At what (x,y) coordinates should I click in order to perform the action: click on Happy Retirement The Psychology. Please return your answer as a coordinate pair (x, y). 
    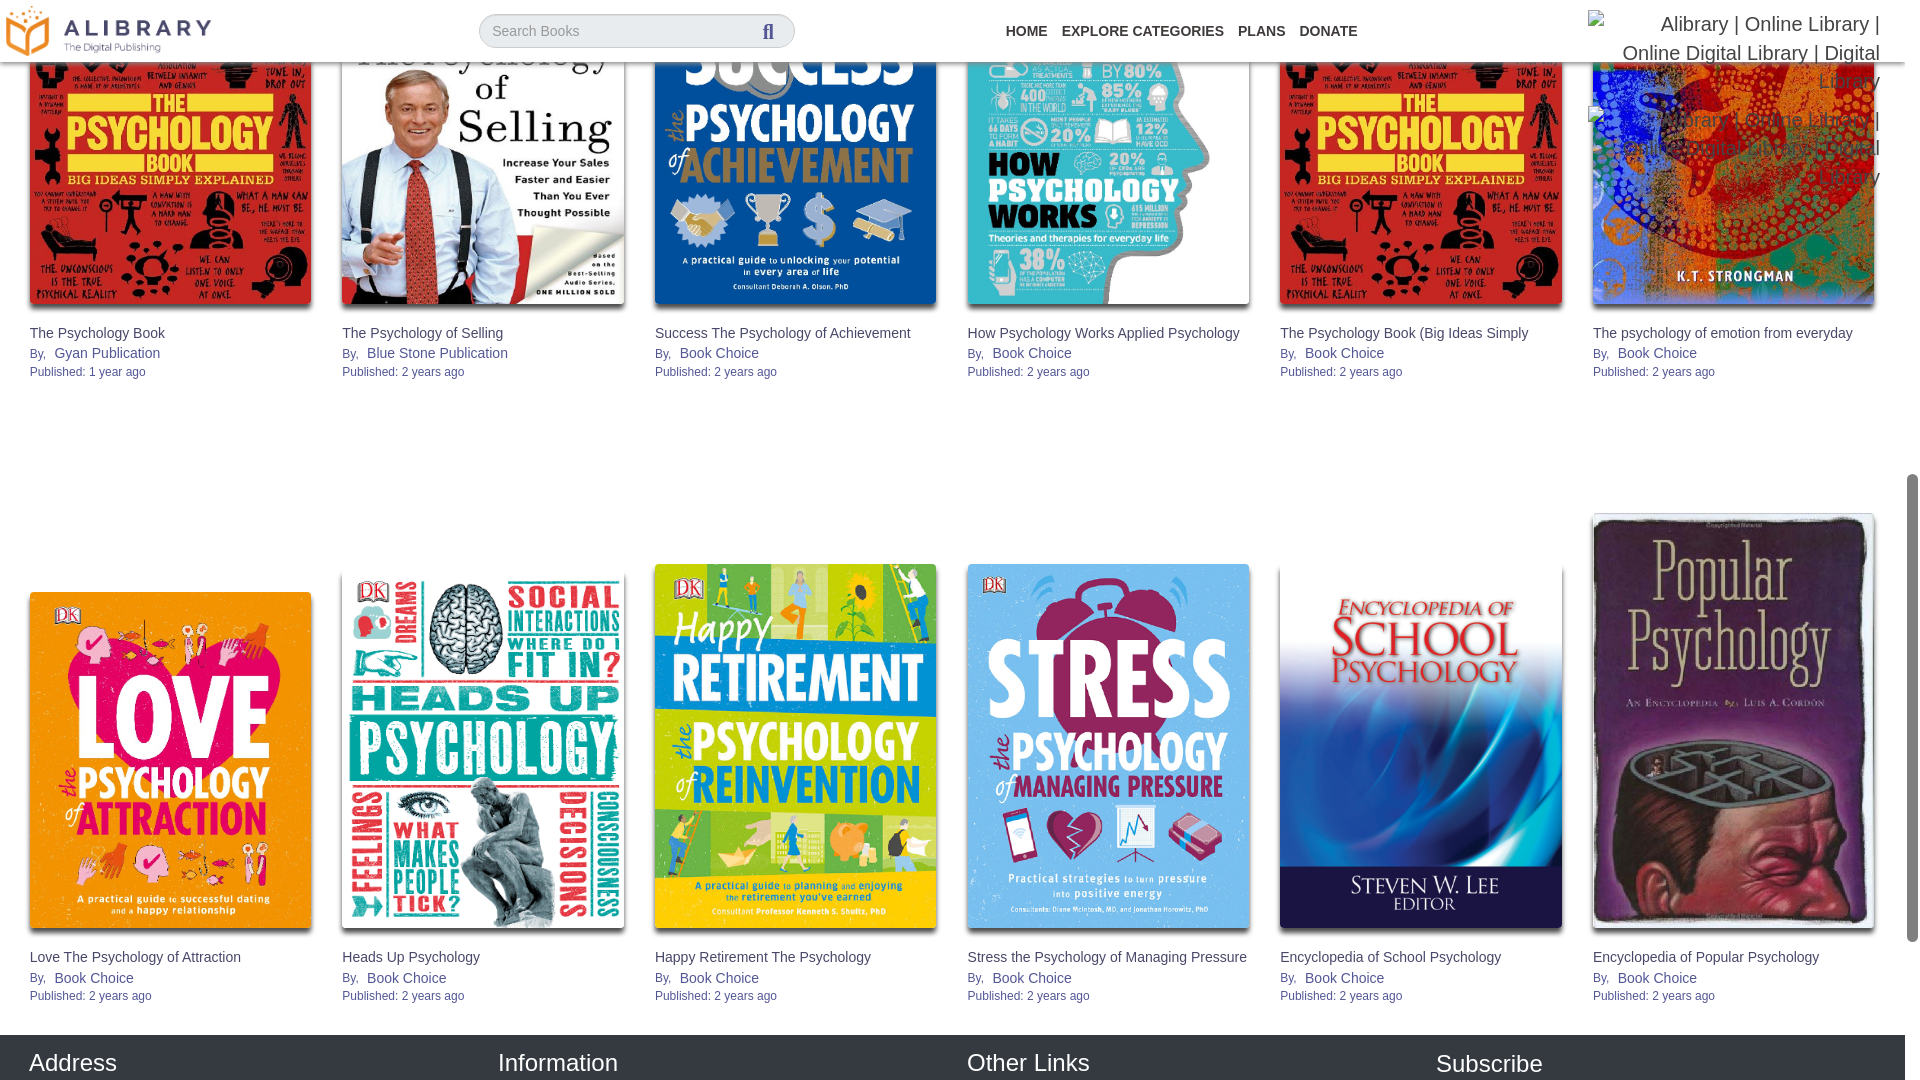
    Looking at the image, I should click on (762, 957).